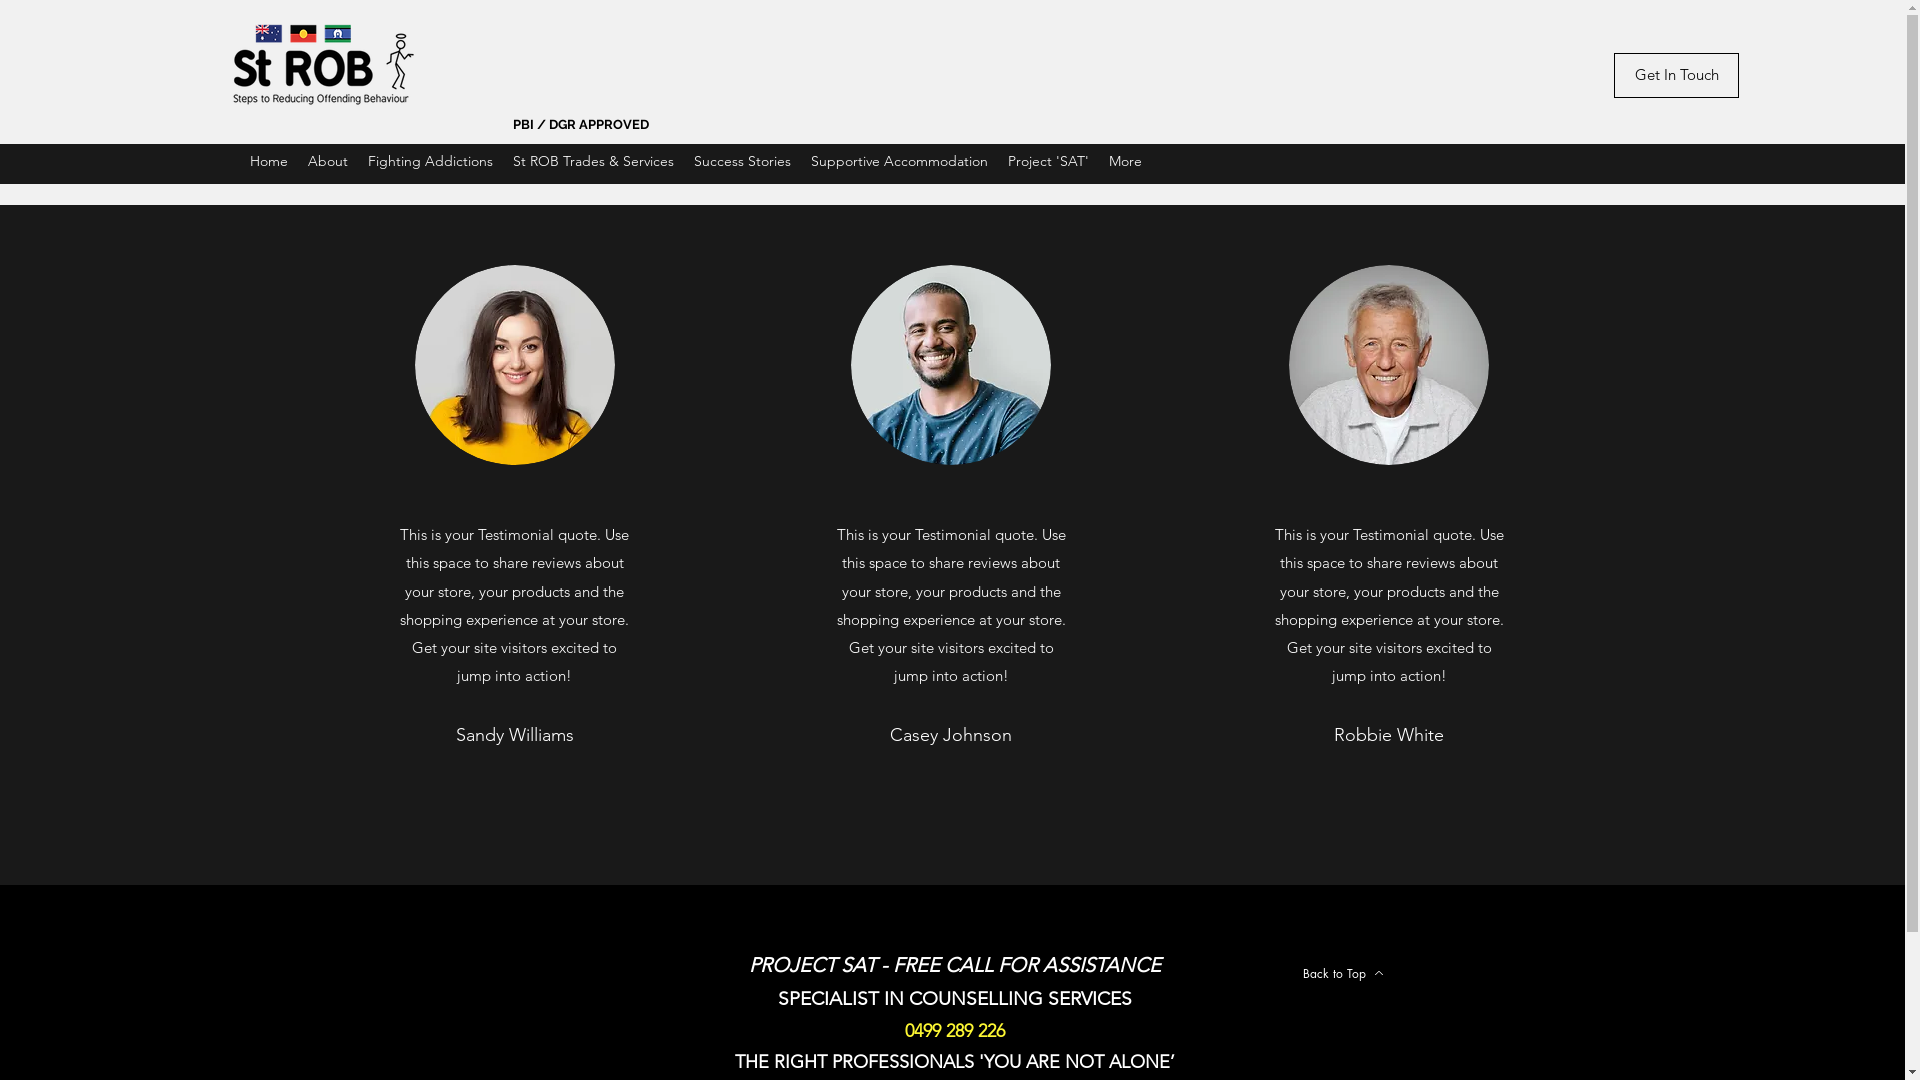 The width and height of the screenshot is (1920, 1080). I want to click on Back to Top, so click(1343, 973).